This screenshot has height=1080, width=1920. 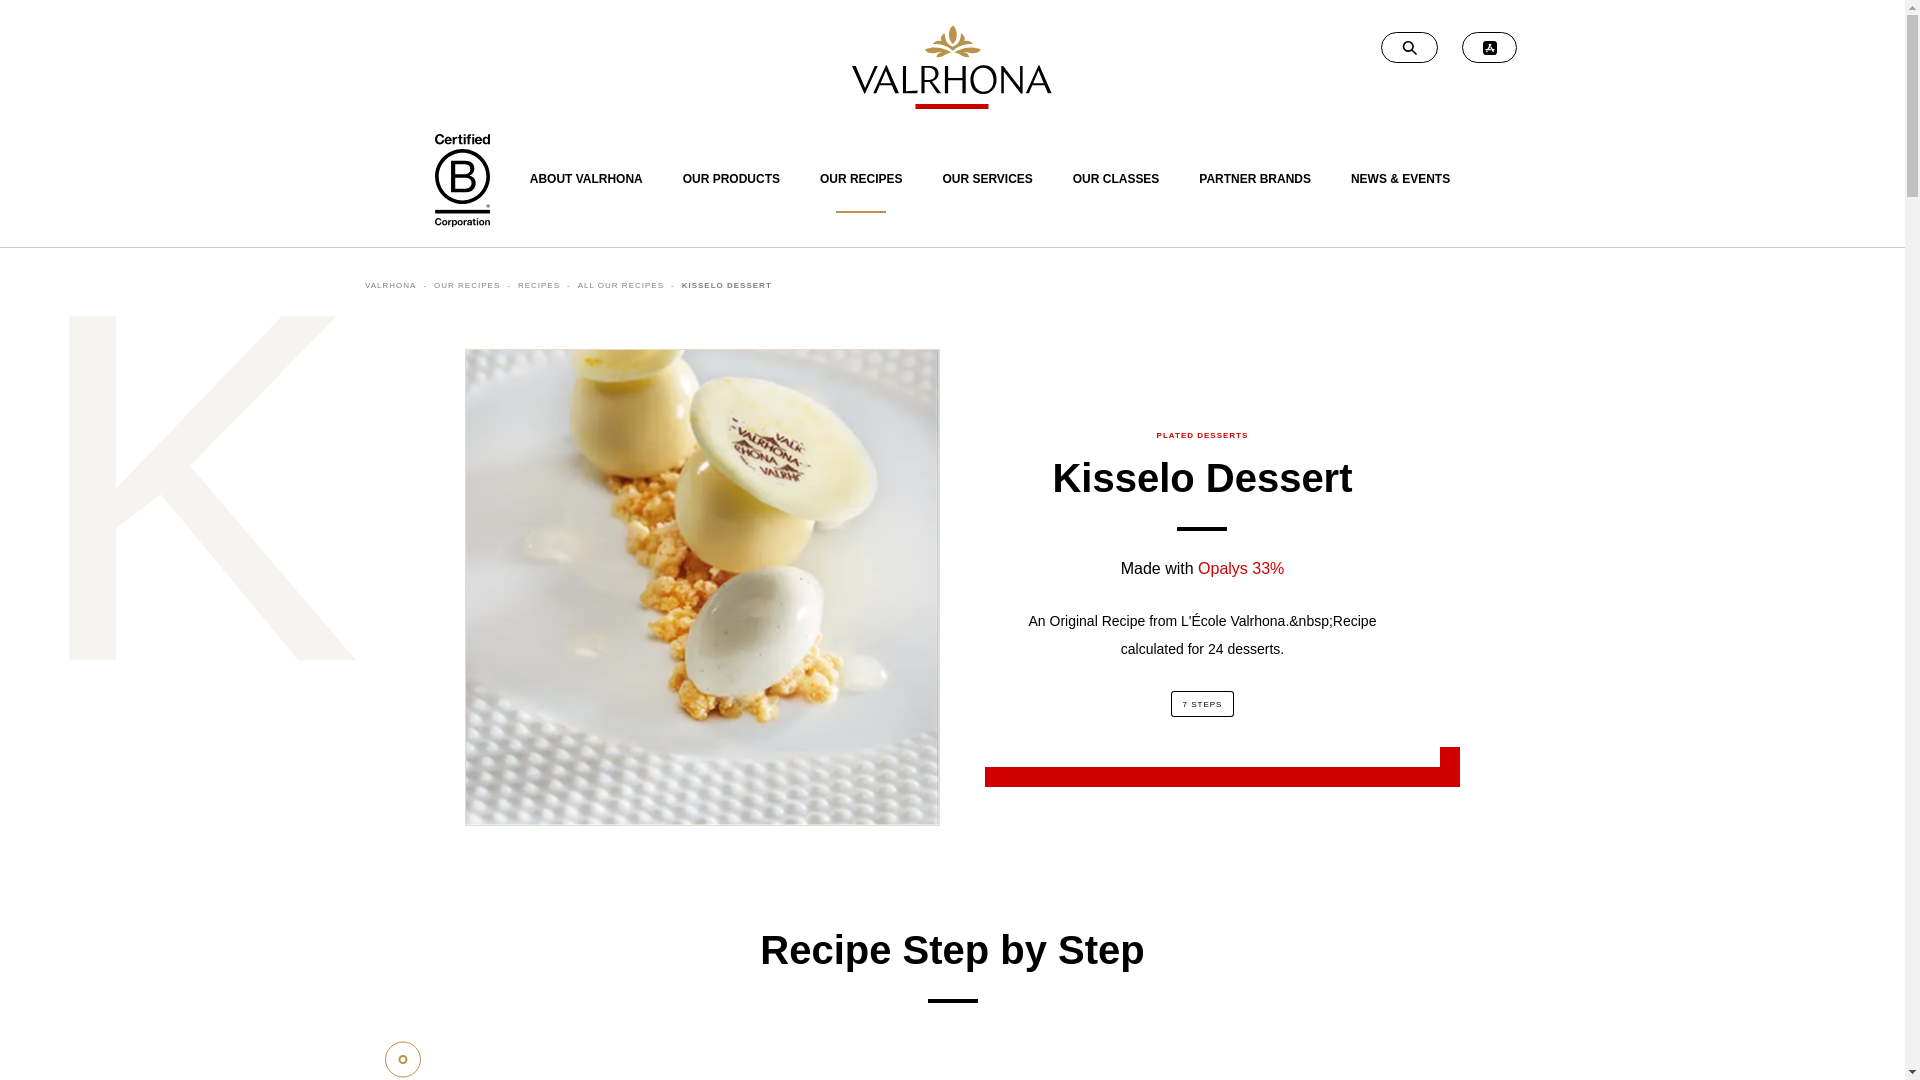 What do you see at coordinates (952, 66) in the screenshot?
I see `Valrhona` at bounding box center [952, 66].